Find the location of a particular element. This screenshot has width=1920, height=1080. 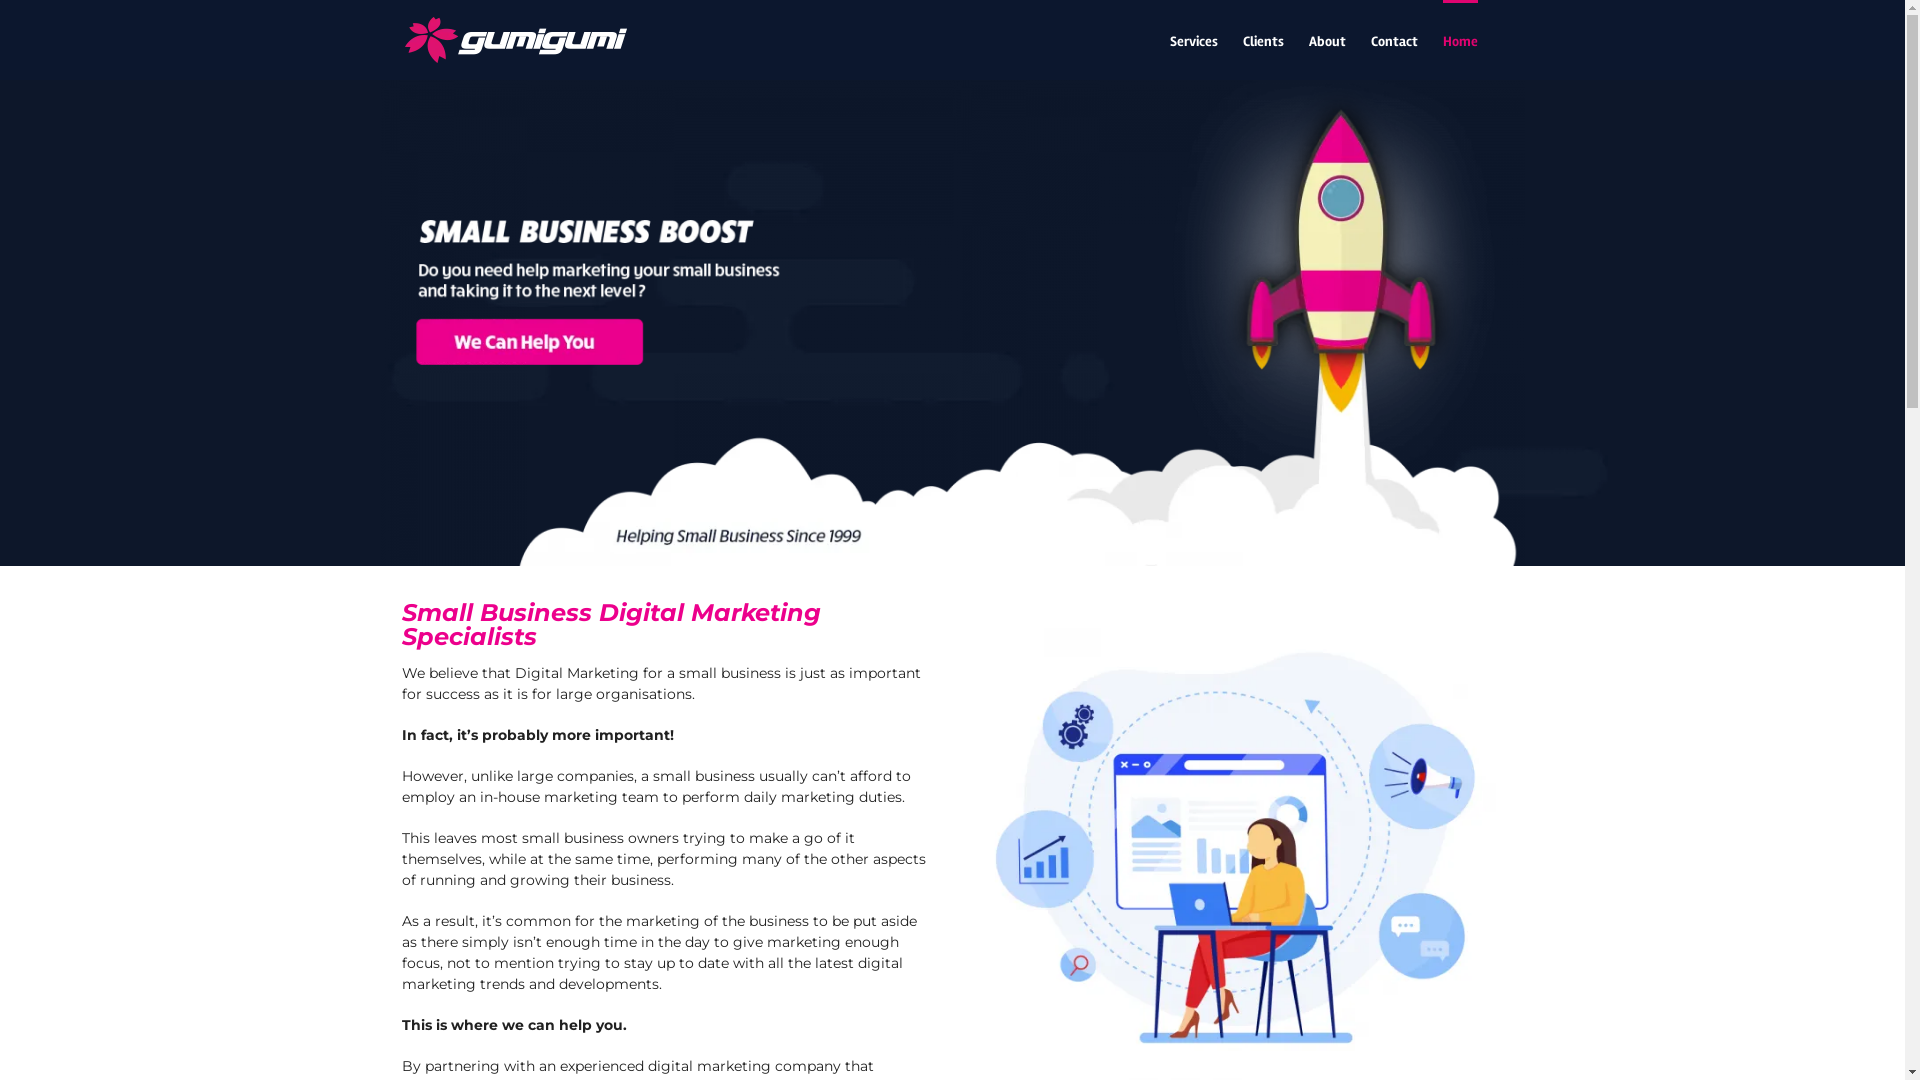

Home is located at coordinates (1460, 40).